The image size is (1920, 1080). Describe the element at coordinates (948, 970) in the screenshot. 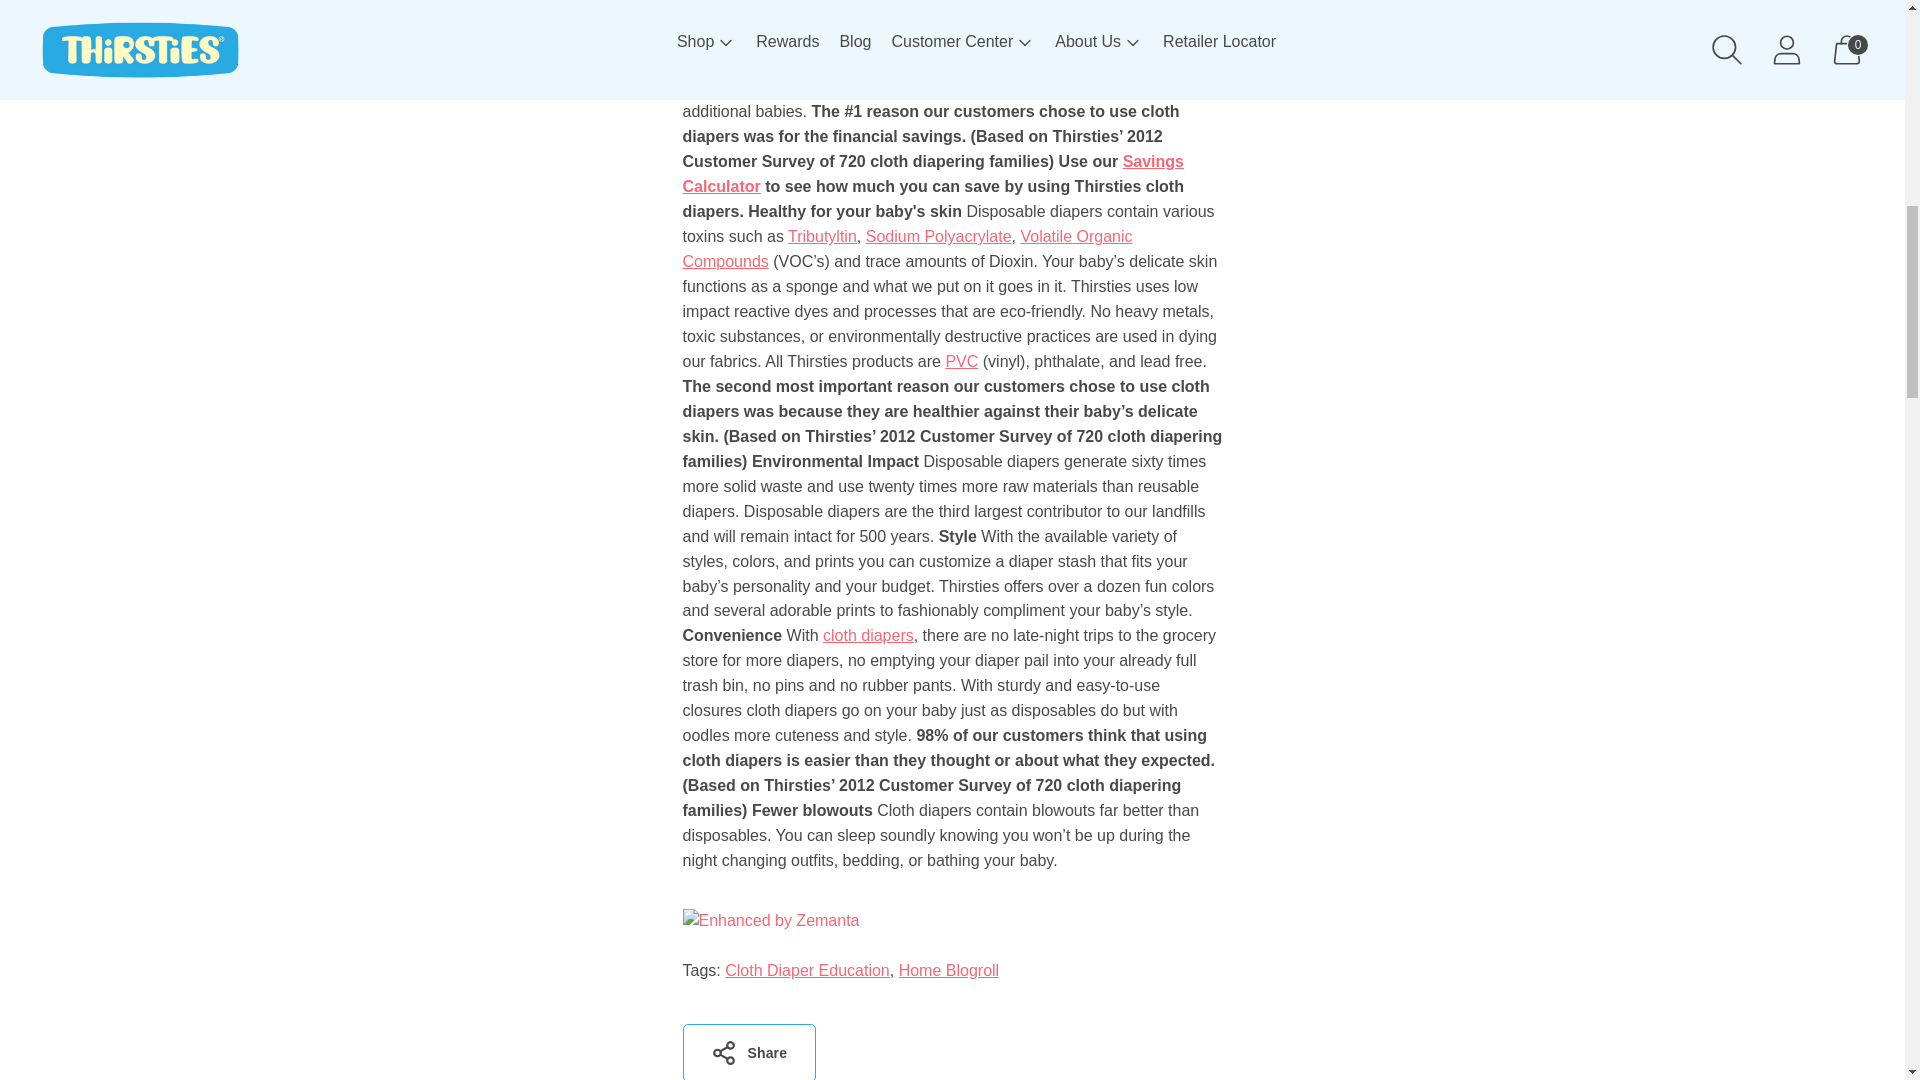

I see `Show articles tagged Home Blogroll` at that location.